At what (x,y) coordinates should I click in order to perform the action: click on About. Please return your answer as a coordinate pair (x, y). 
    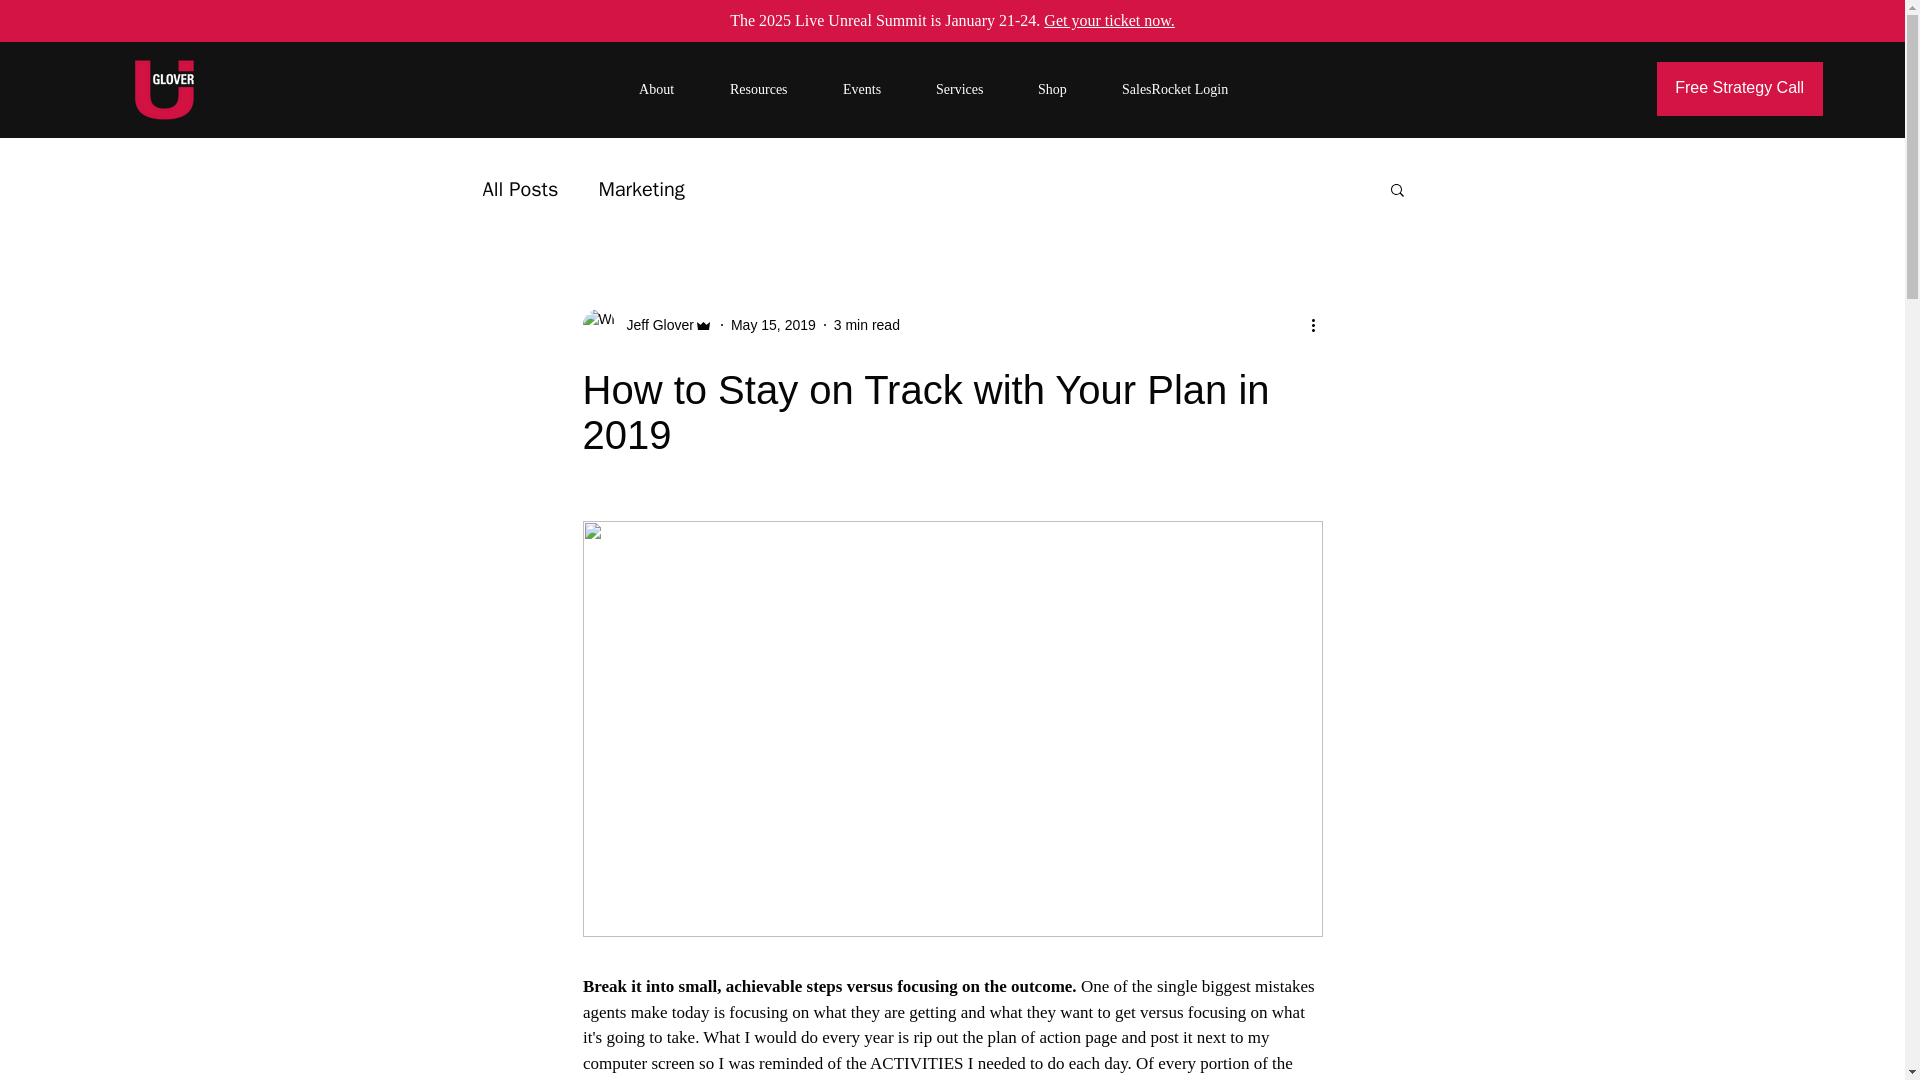
    Looking at the image, I should click on (674, 89).